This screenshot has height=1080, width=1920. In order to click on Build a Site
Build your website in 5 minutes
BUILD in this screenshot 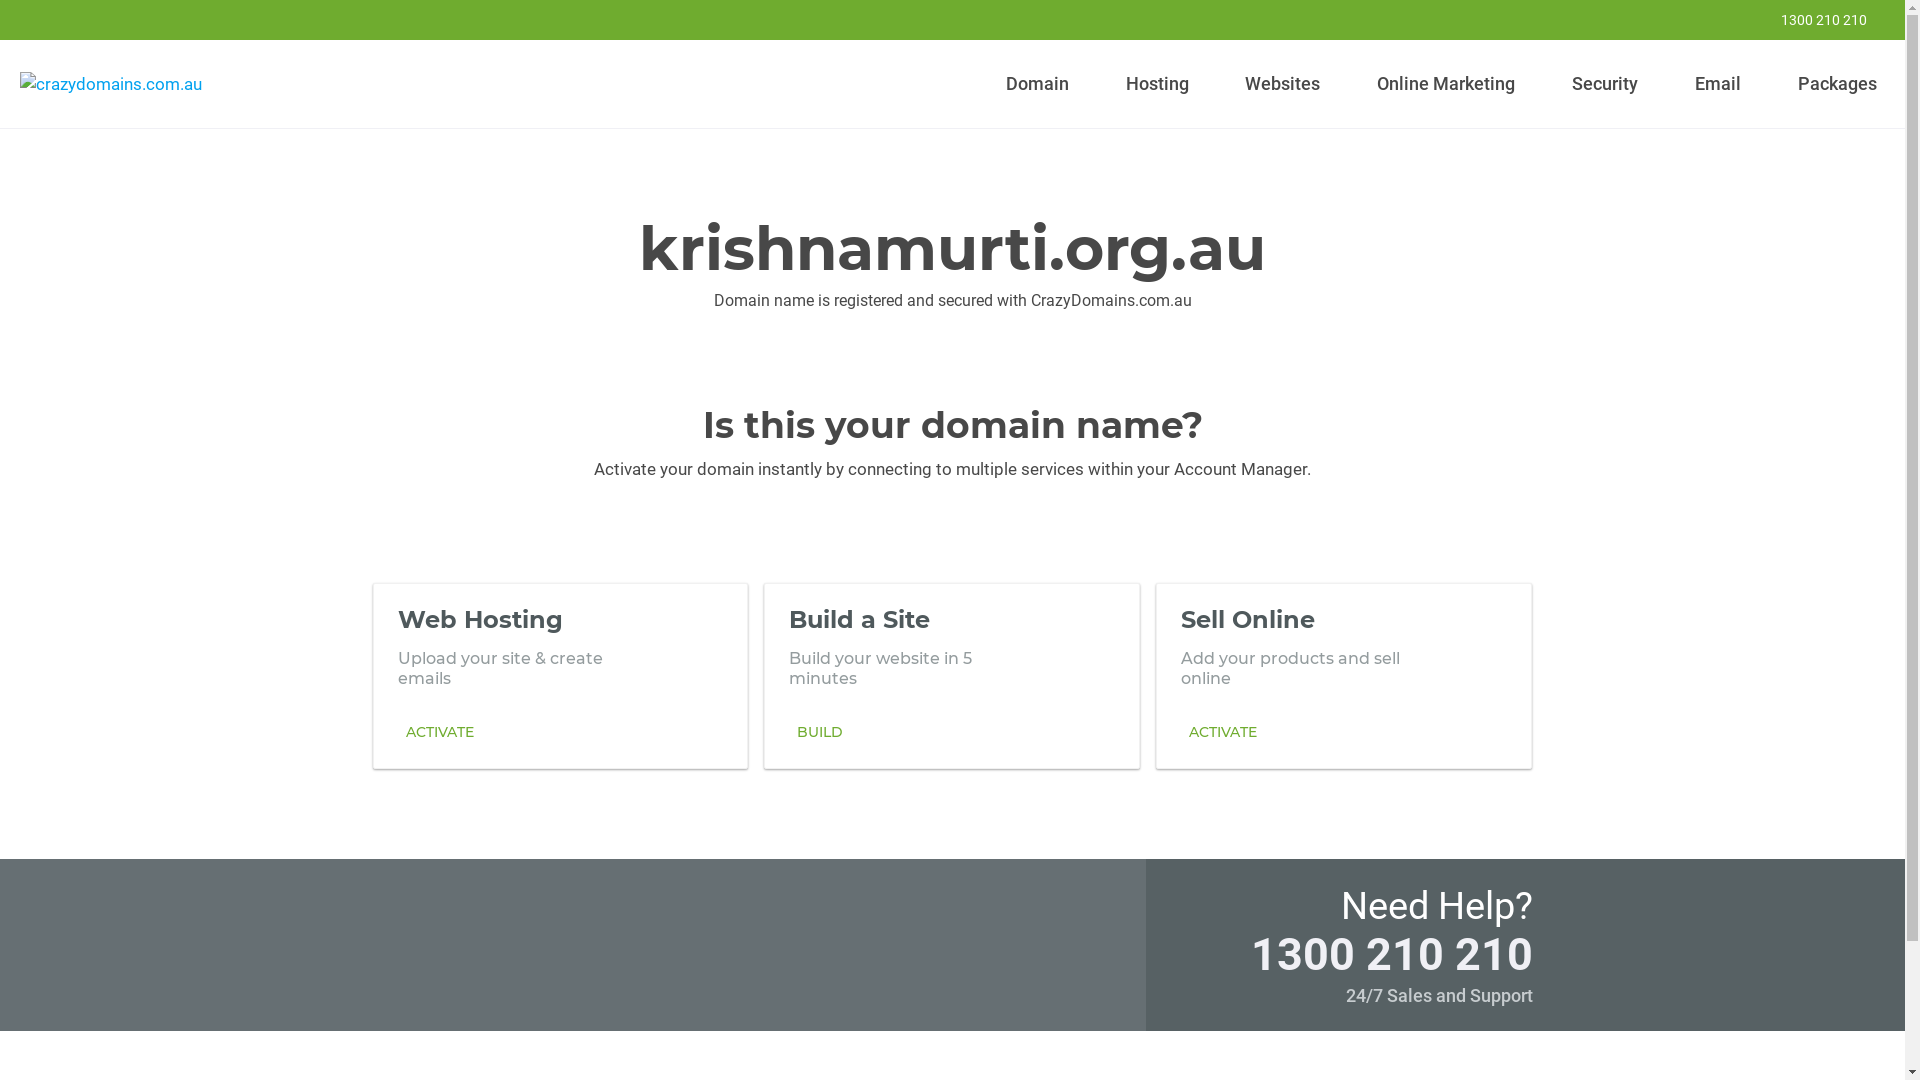, I will do `click(952, 675)`.